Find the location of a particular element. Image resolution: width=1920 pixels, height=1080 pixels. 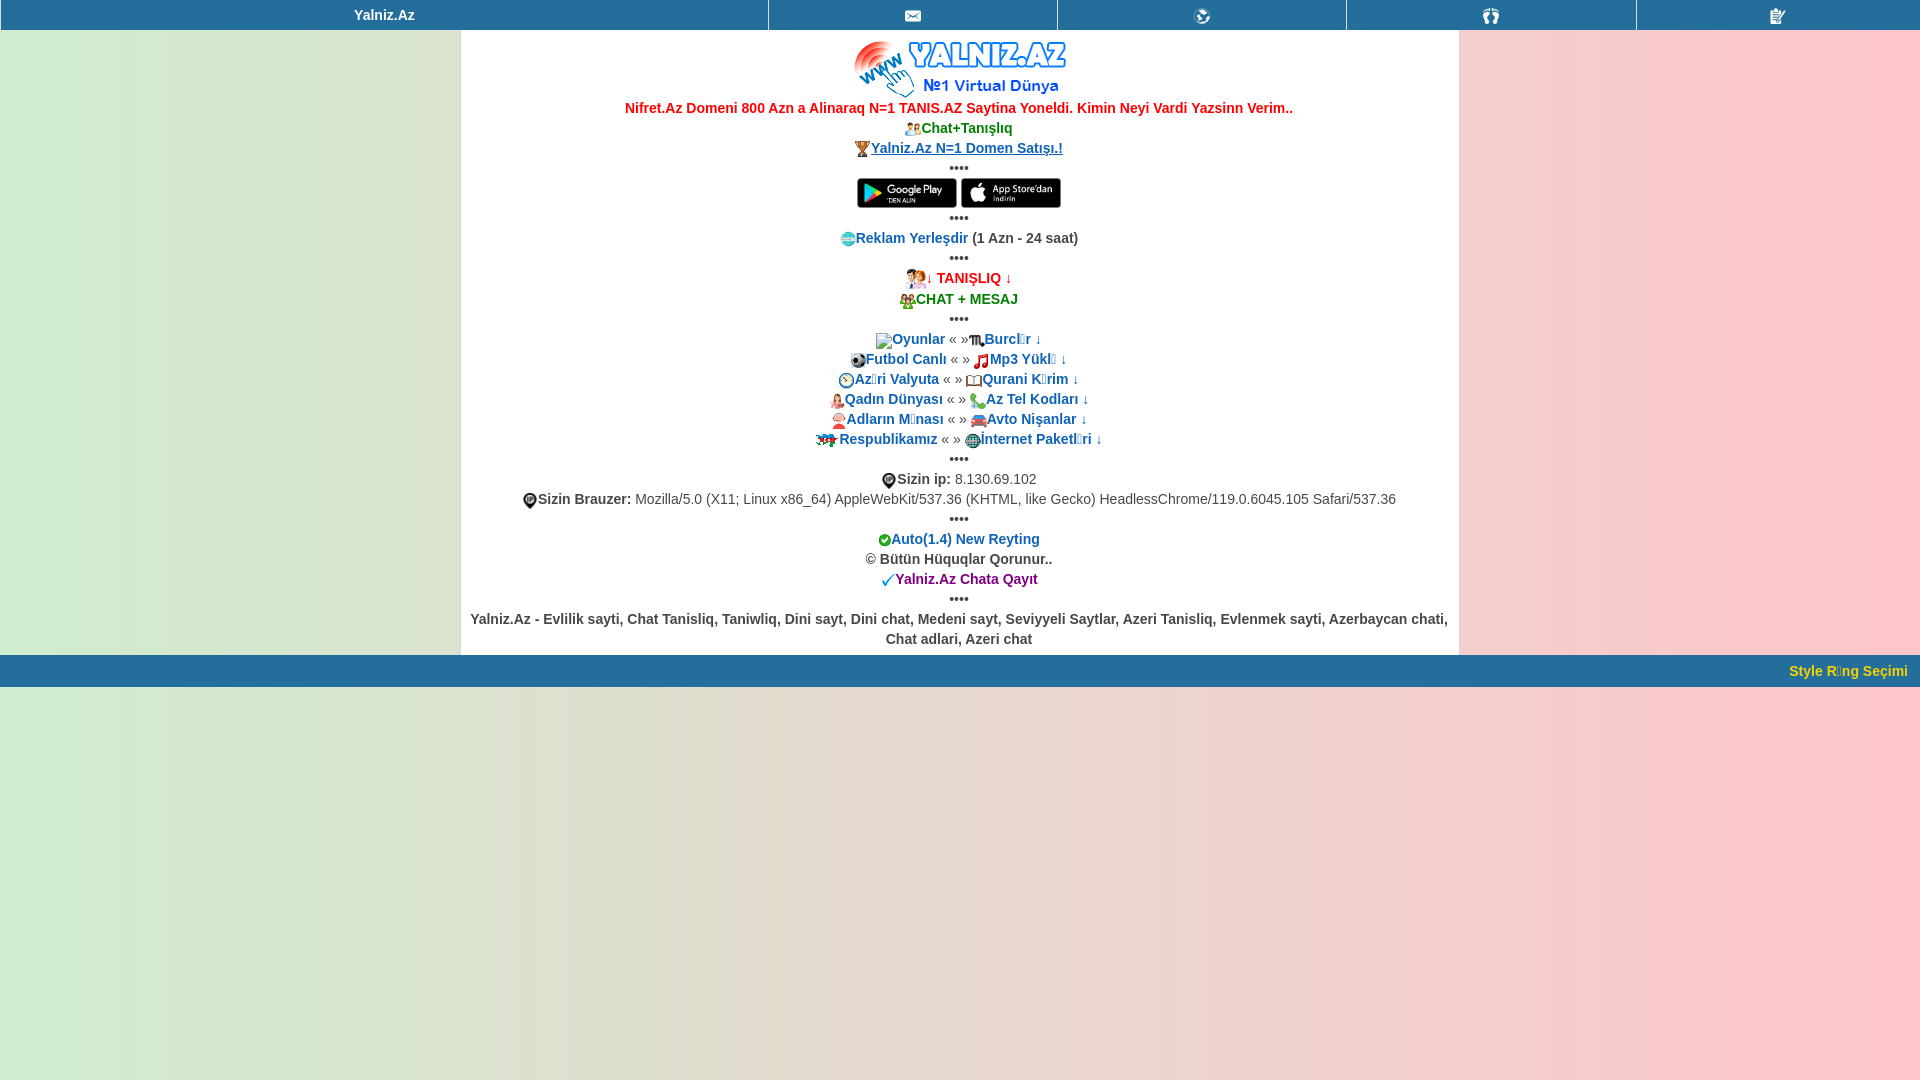

Qonaqlar is located at coordinates (1491, 15).